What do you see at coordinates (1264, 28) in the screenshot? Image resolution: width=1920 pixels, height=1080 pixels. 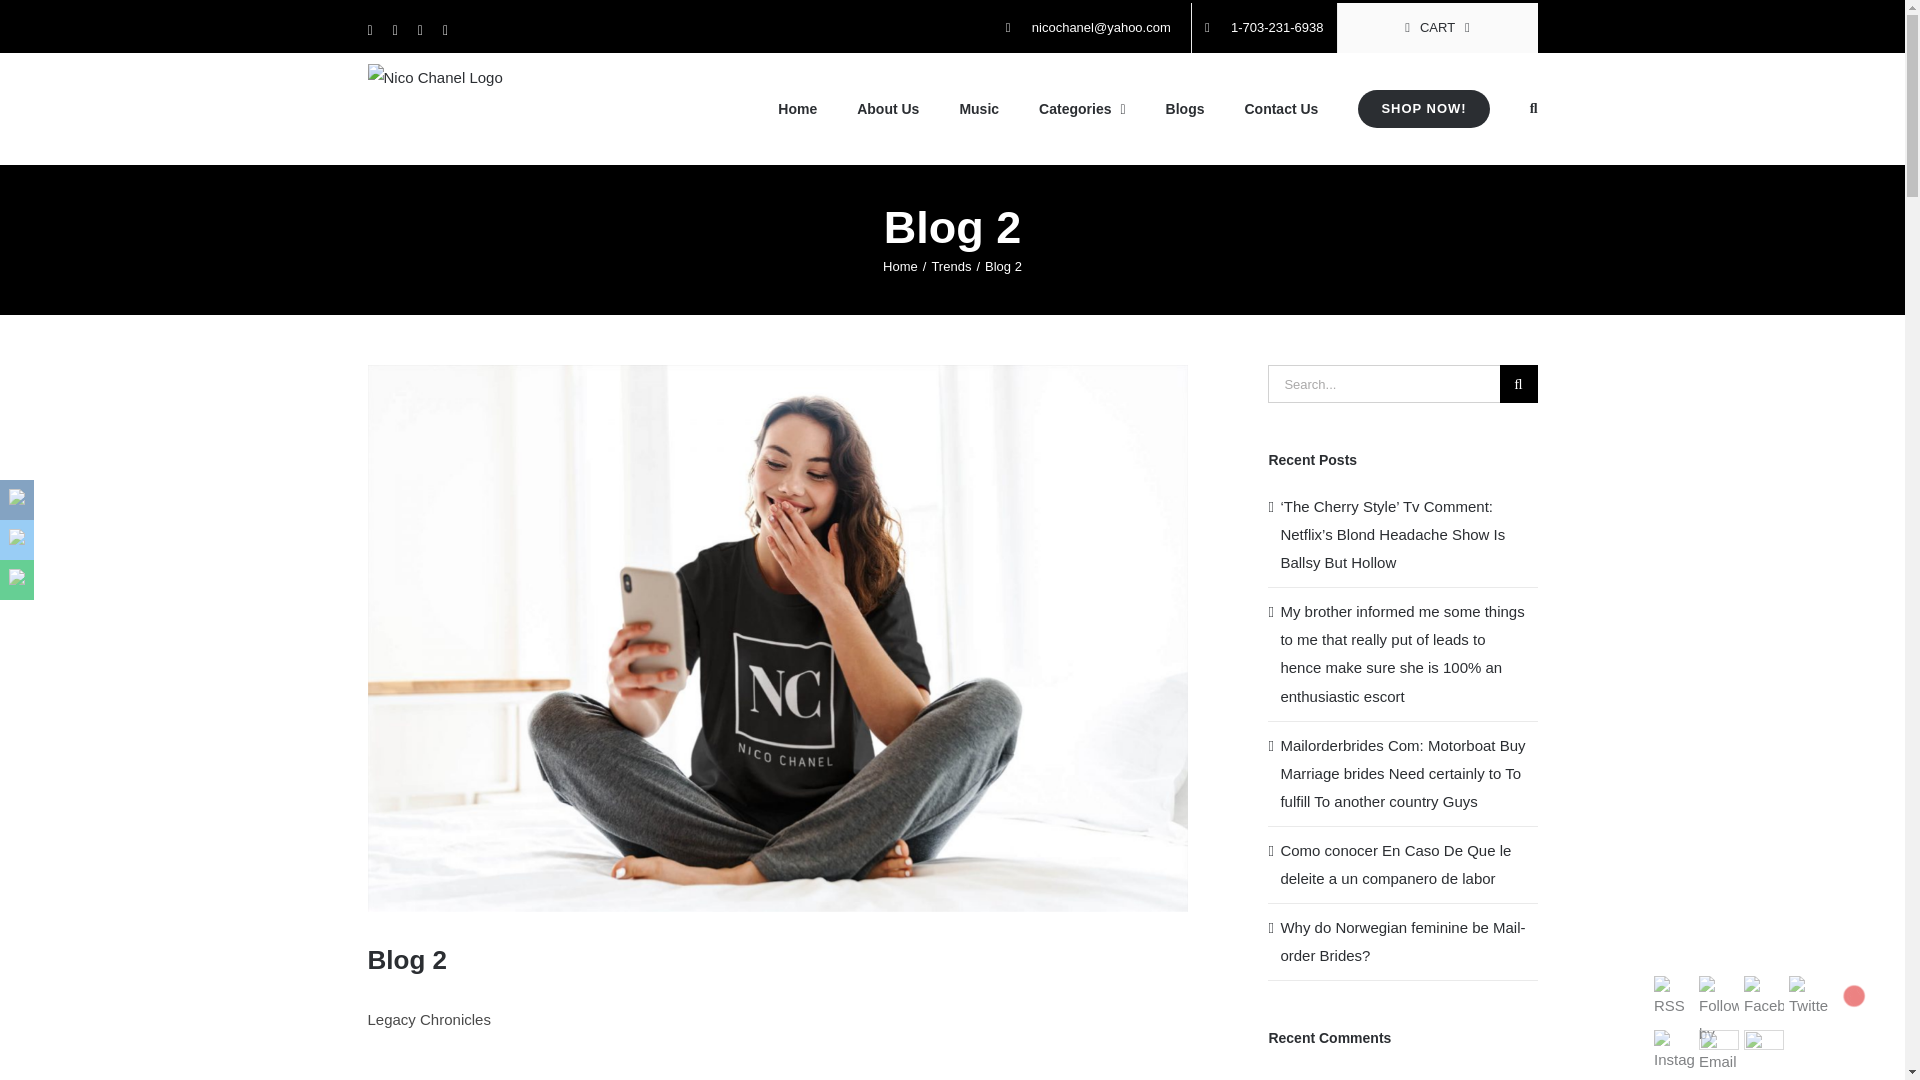 I see `1-703-231-6938` at bounding box center [1264, 28].